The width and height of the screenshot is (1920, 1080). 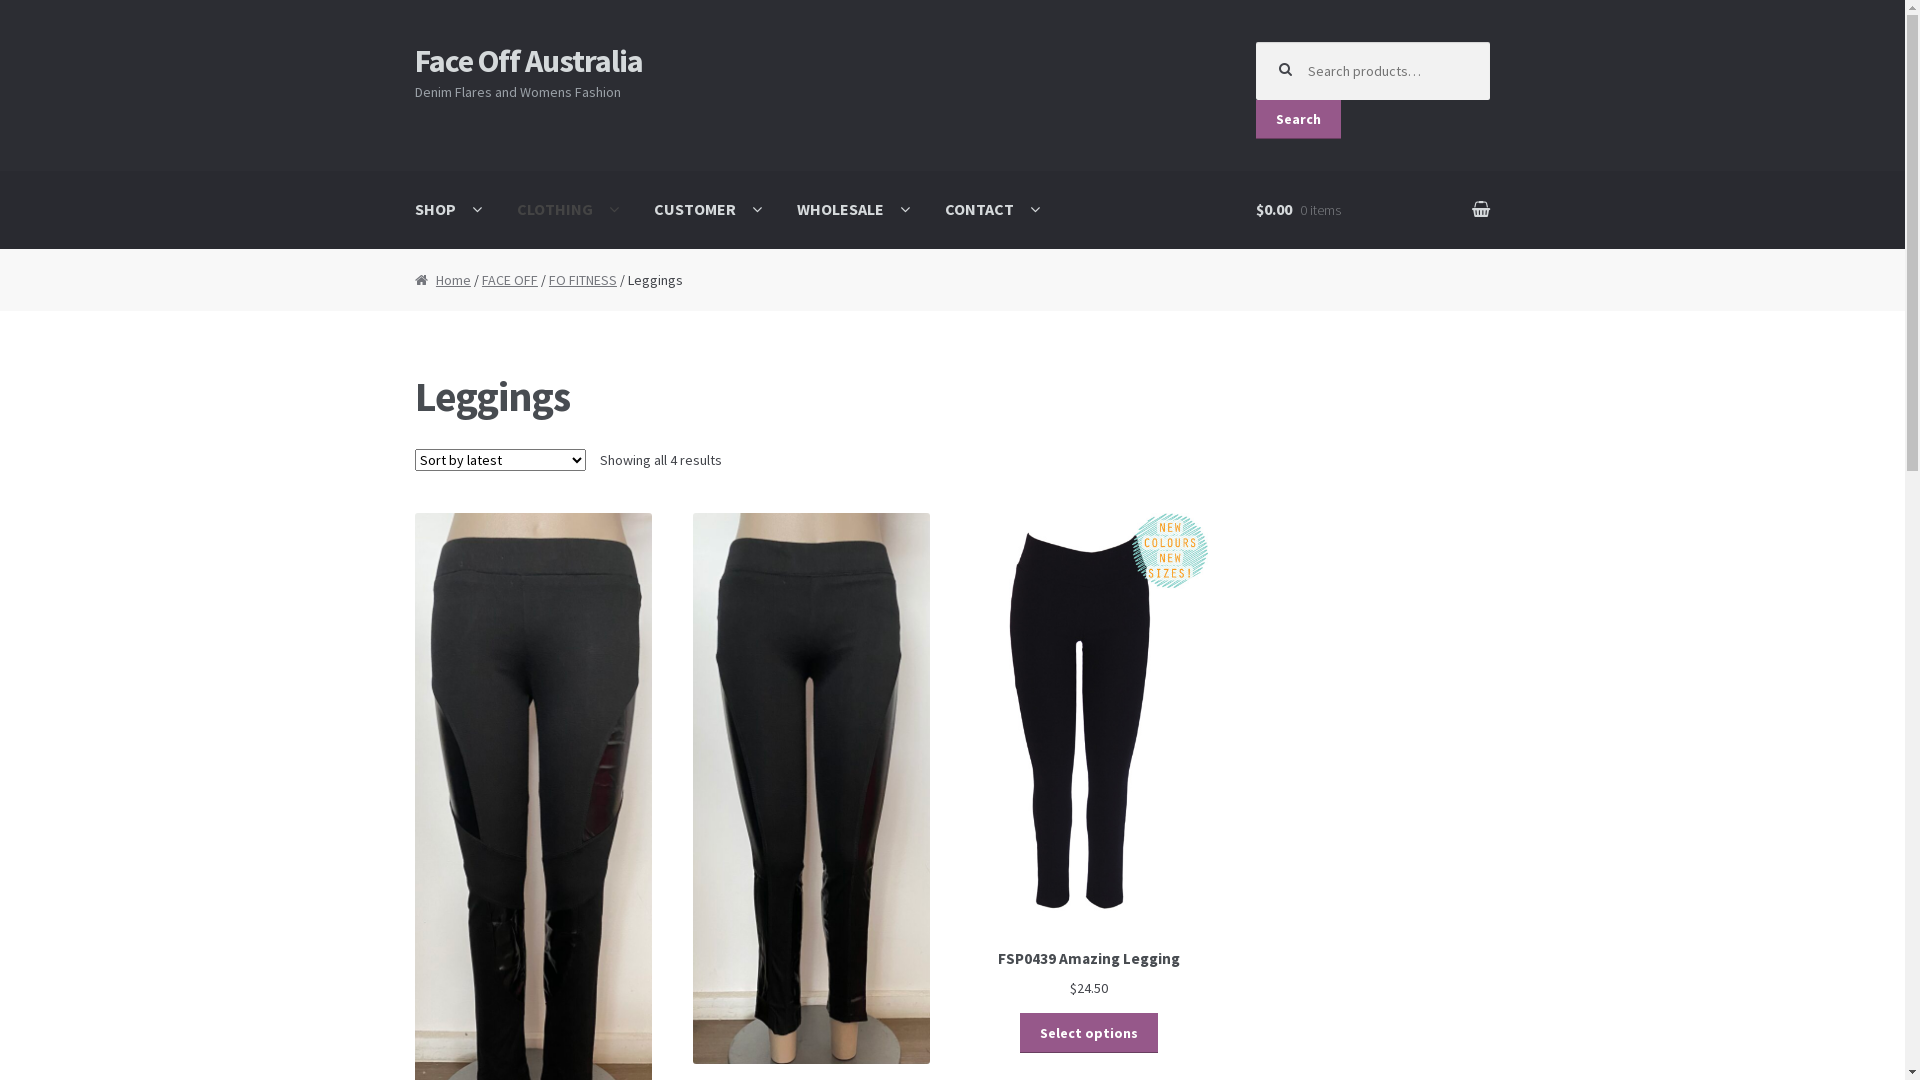 I want to click on Home, so click(x=443, y=280).